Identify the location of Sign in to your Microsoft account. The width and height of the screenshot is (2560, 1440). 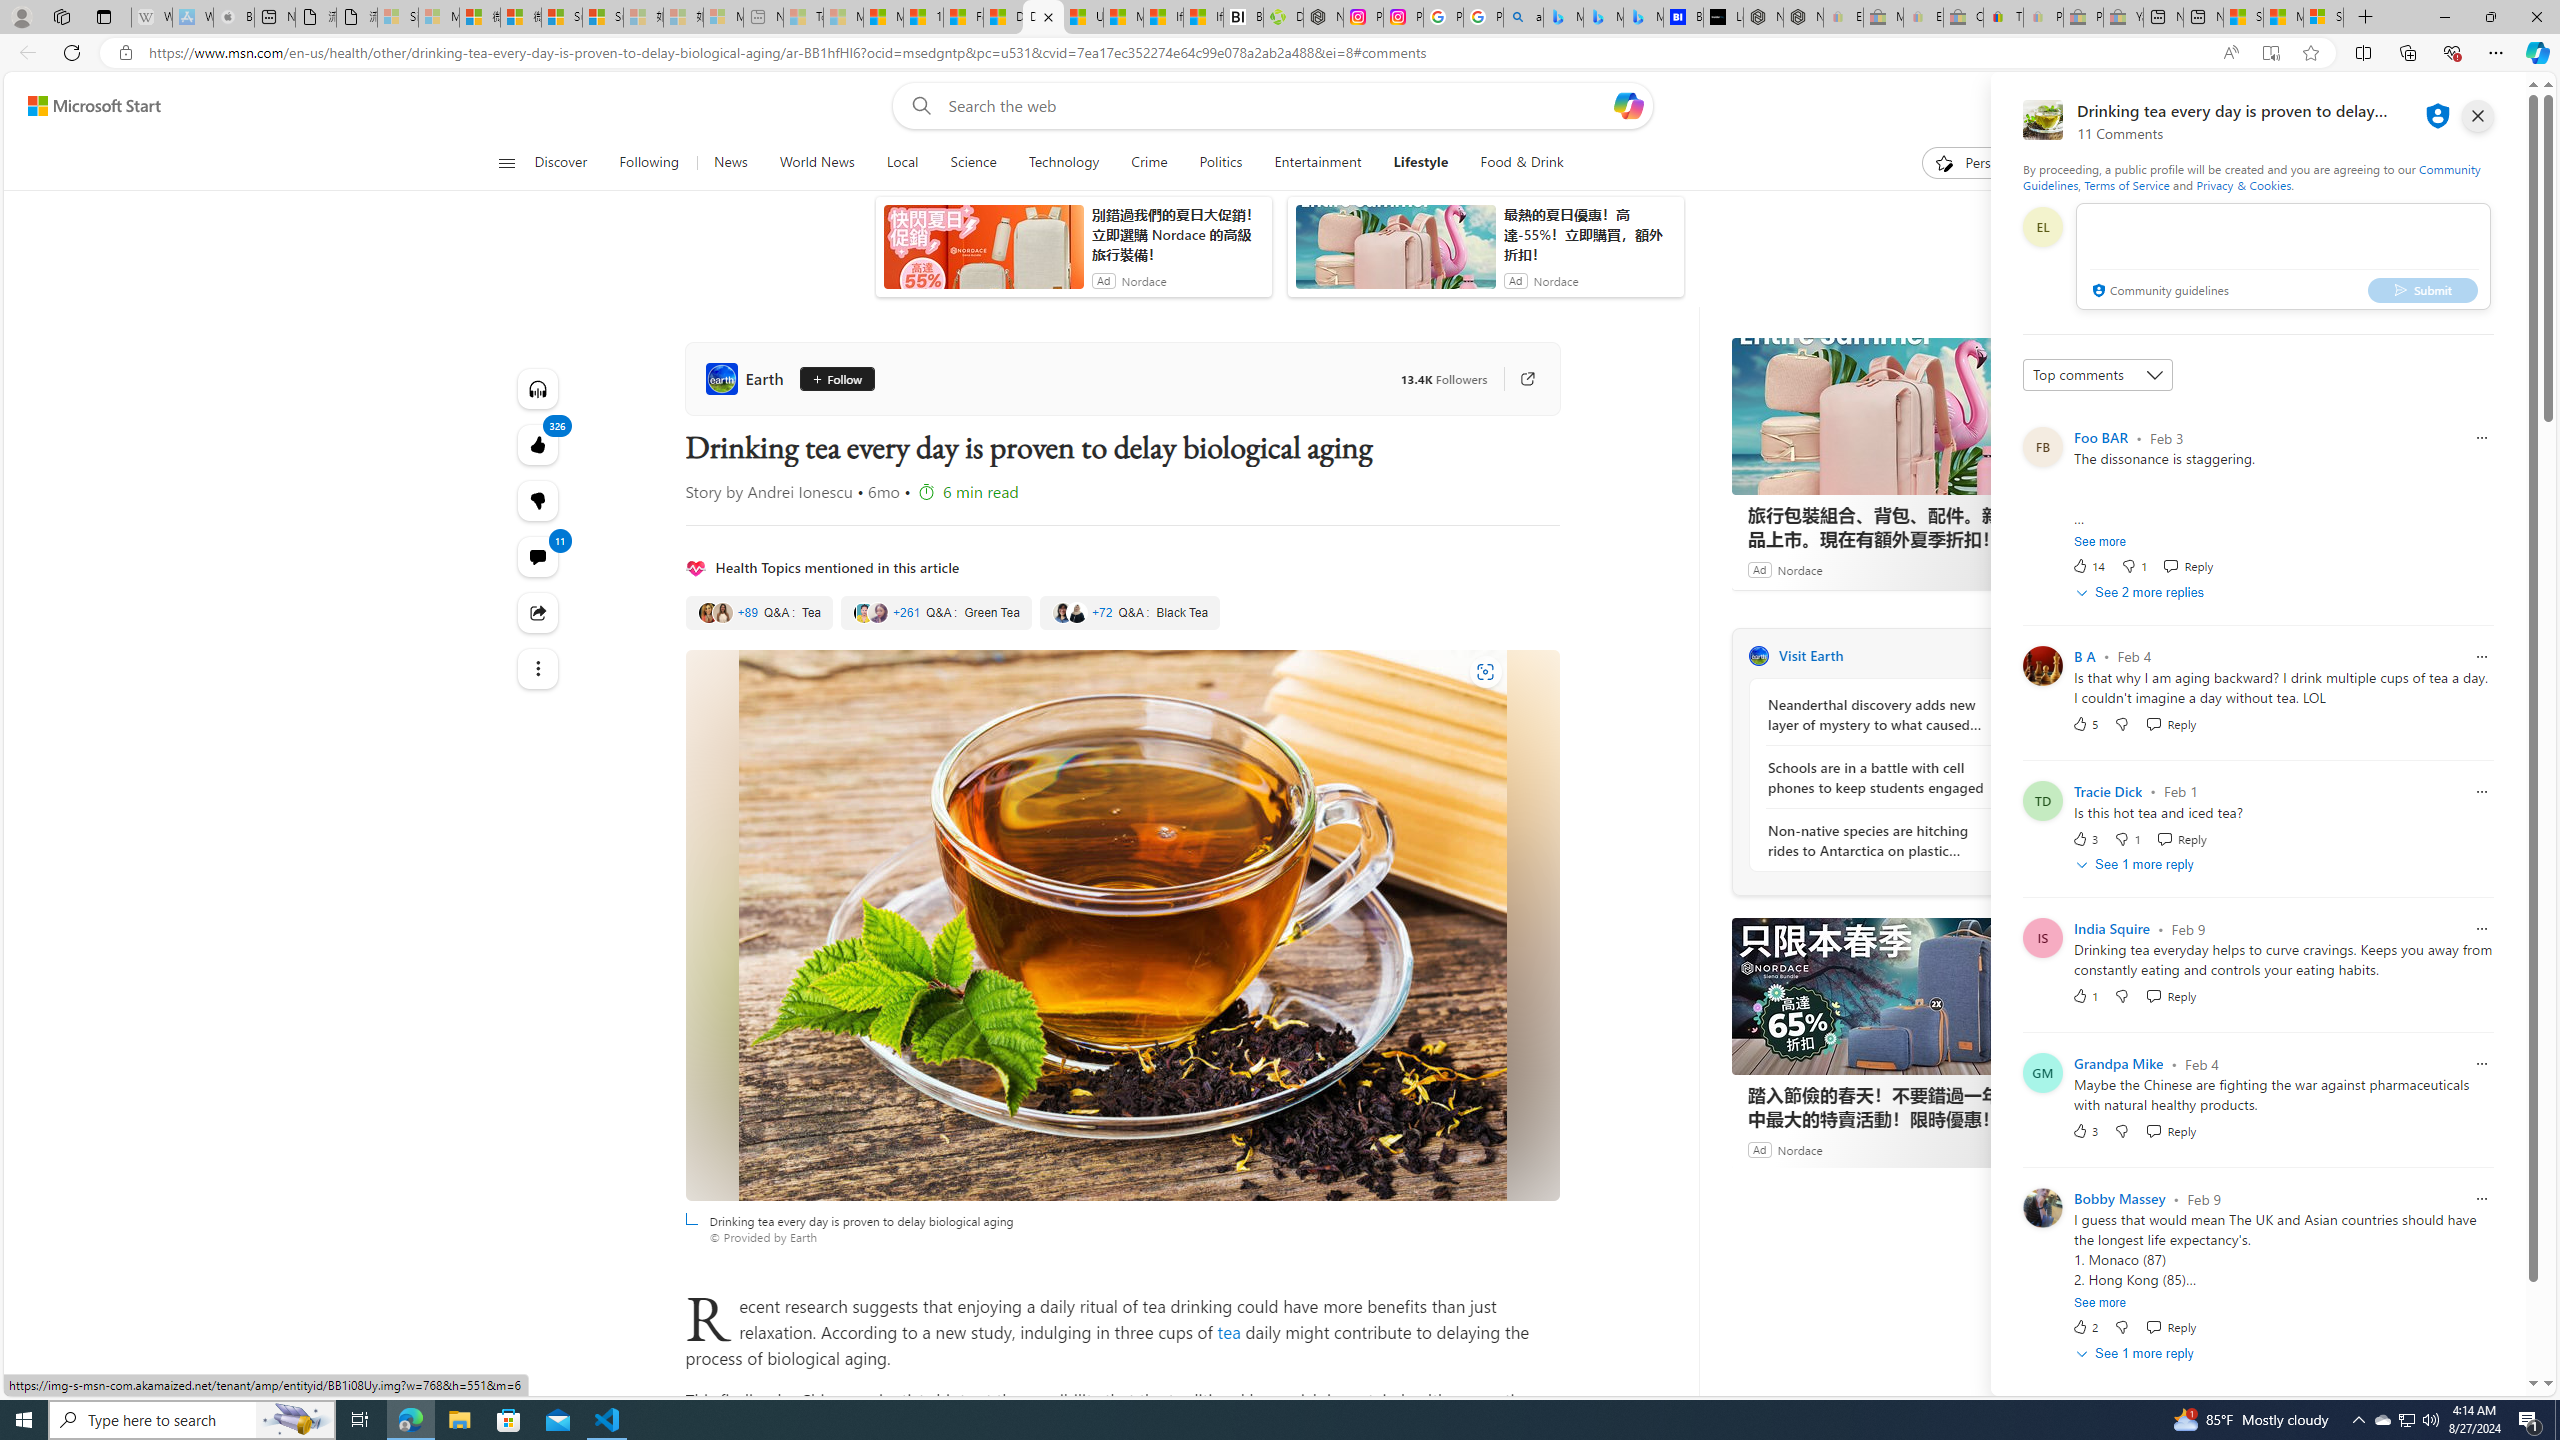
(2322, 17).